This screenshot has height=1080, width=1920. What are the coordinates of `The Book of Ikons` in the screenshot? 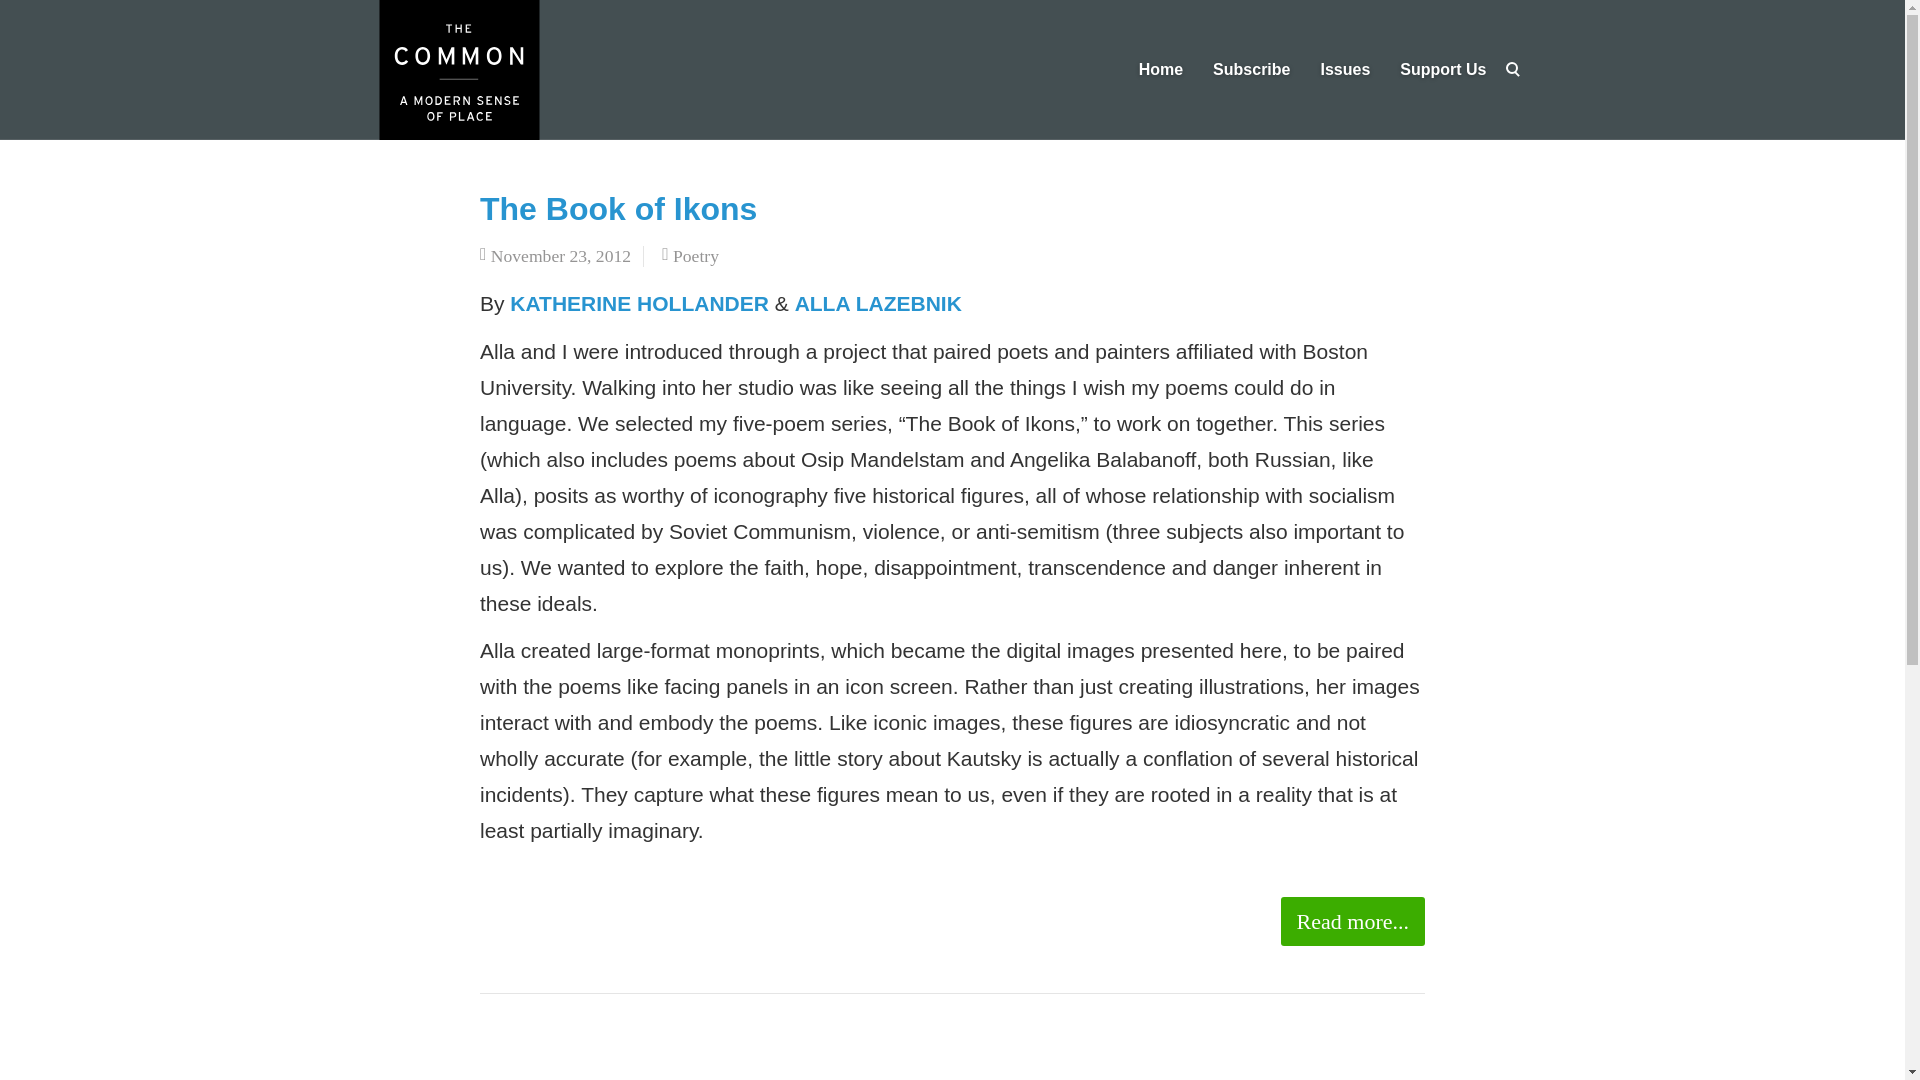 It's located at (618, 208).